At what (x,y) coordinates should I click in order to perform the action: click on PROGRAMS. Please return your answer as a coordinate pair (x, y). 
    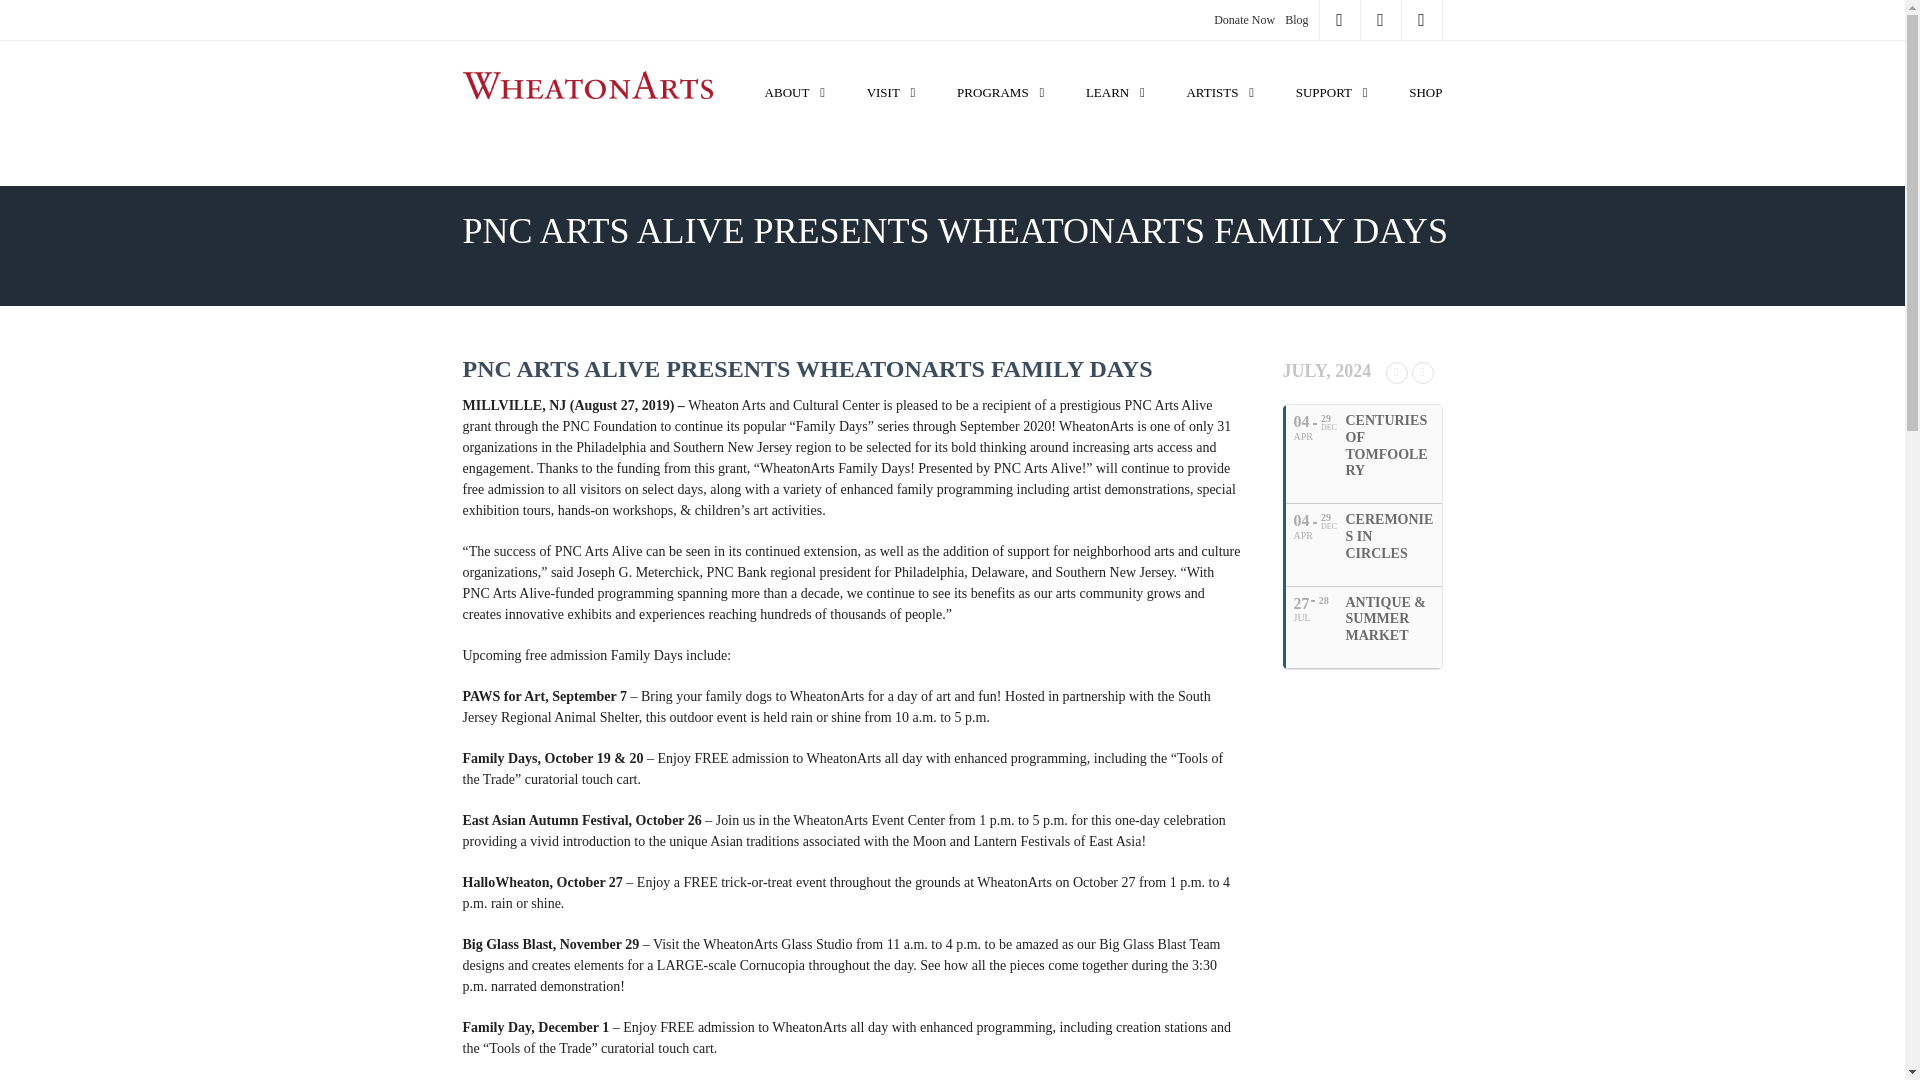
    Looking at the image, I should click on (1003, 72).